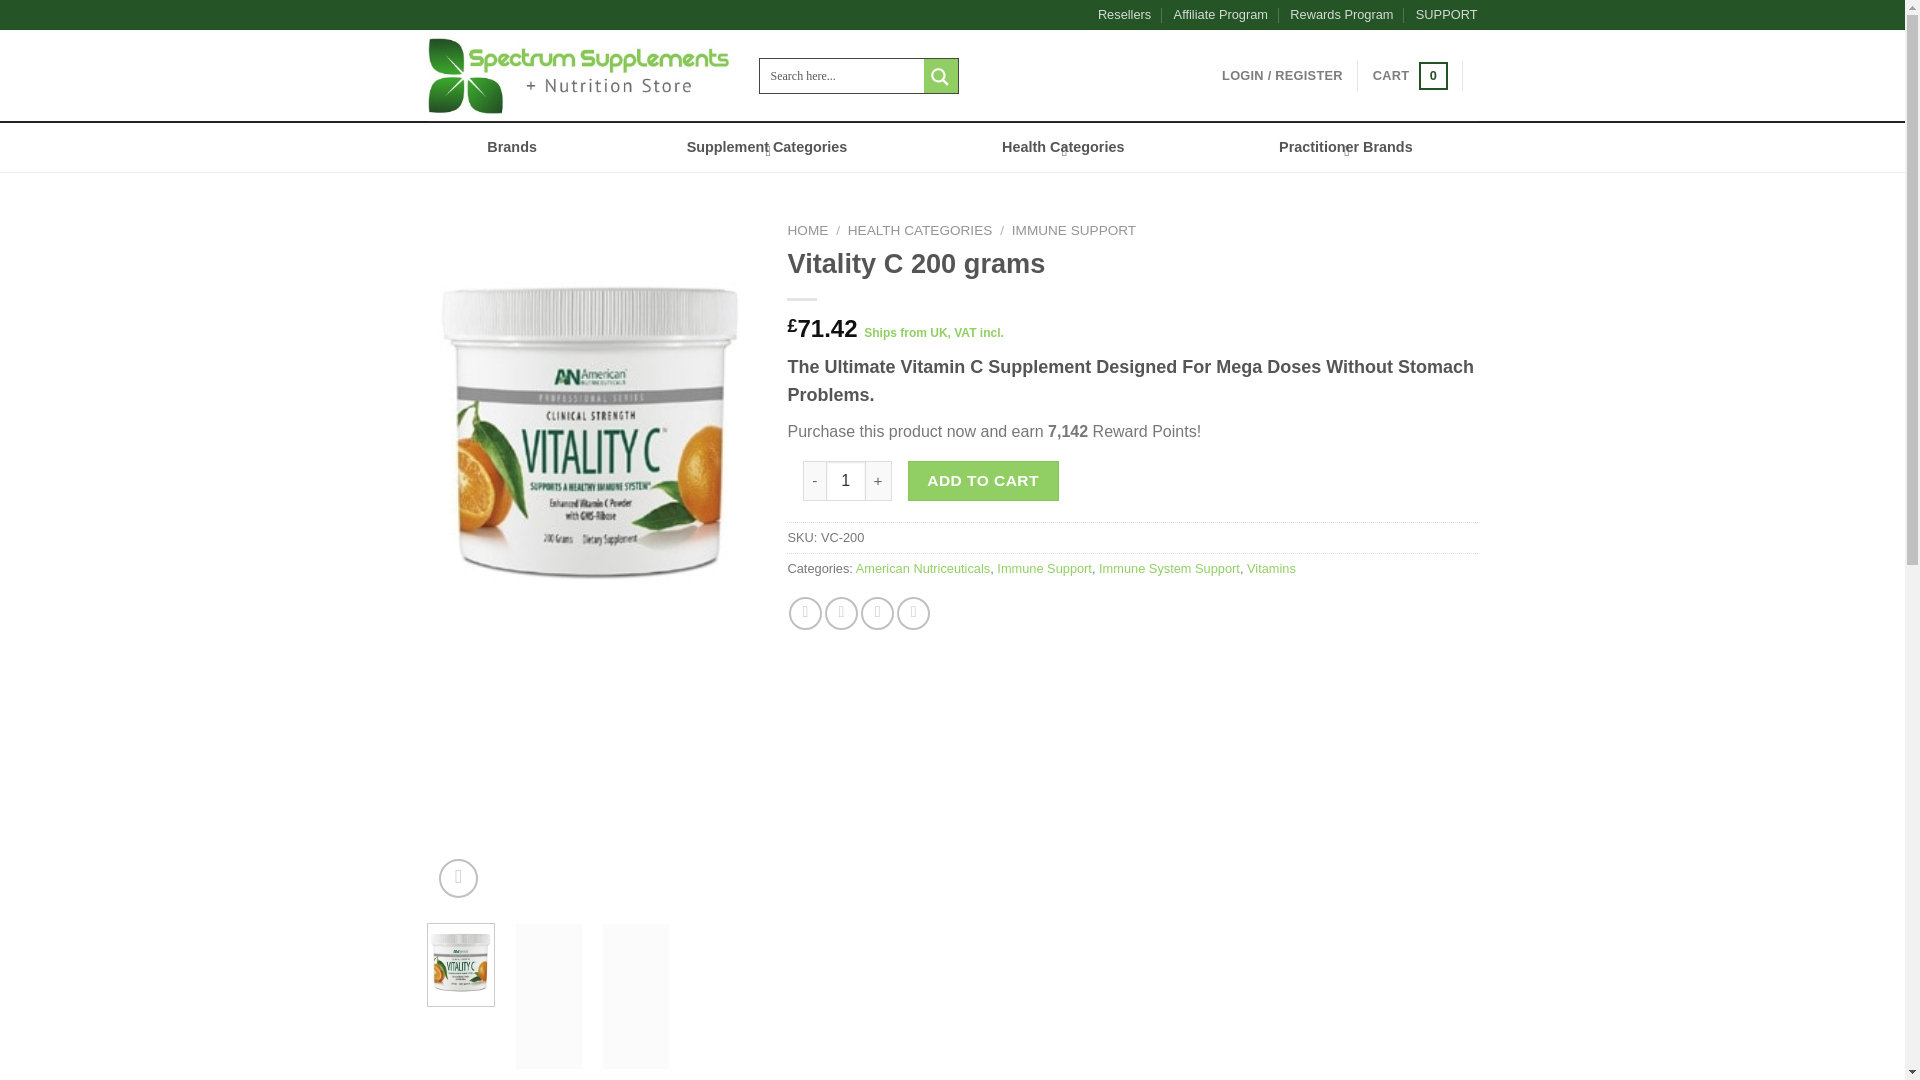 Image resolution: width=1920 pixels, height=1080 pixels. I want to click on Login, so click(1282, 76).